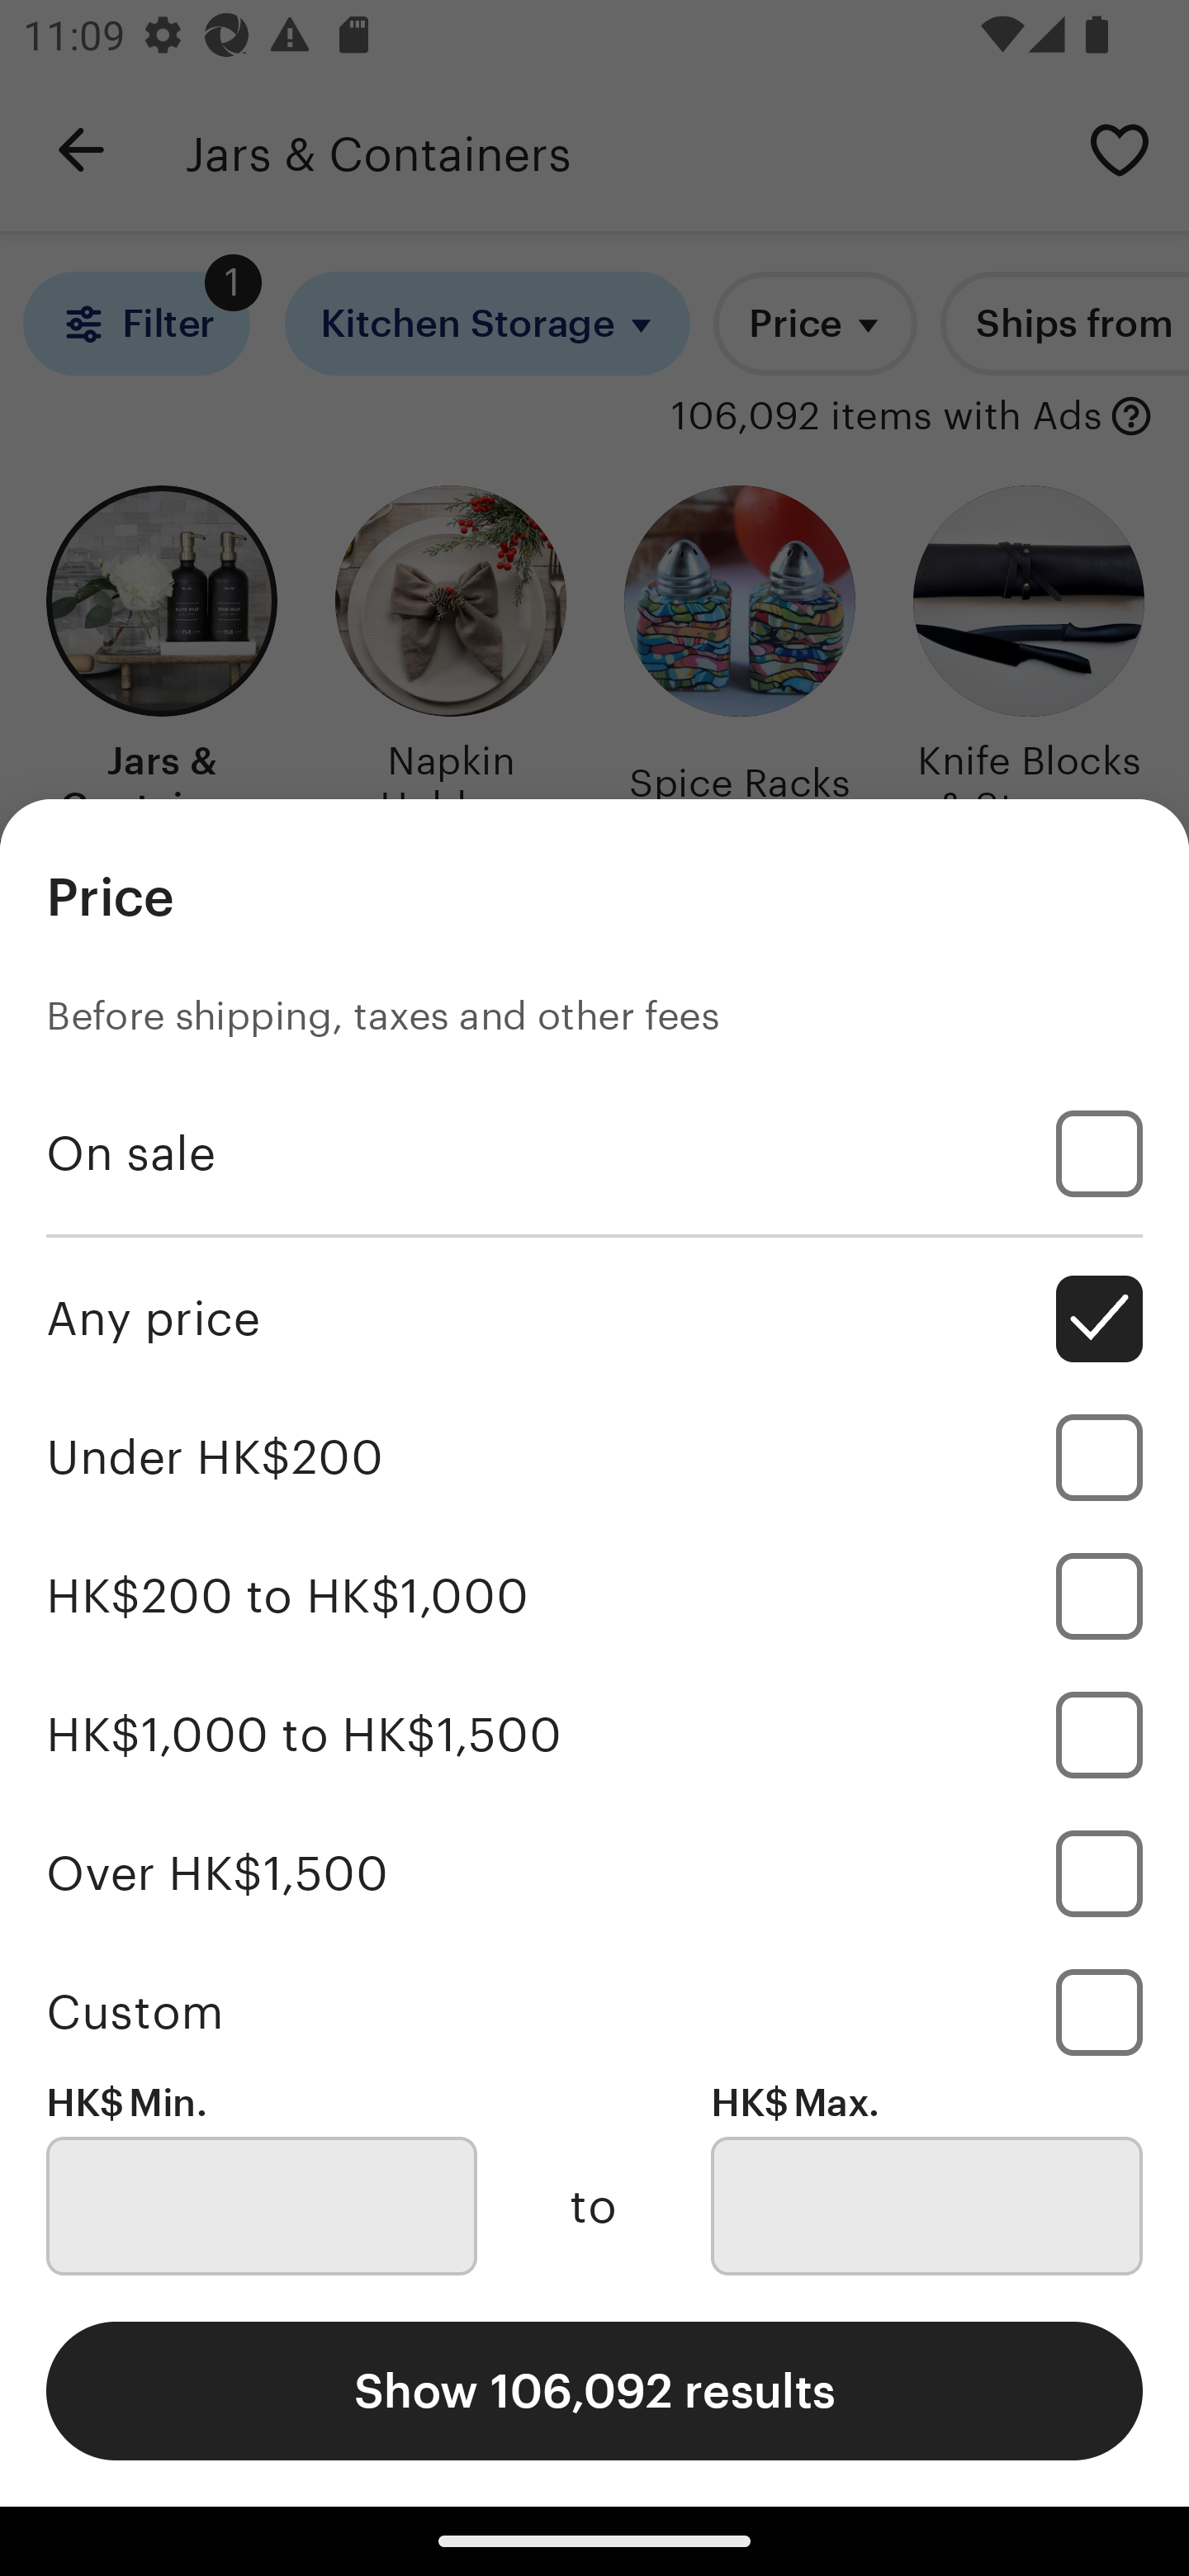  I want to click on Show 106,092 results, so click(594, 2390).